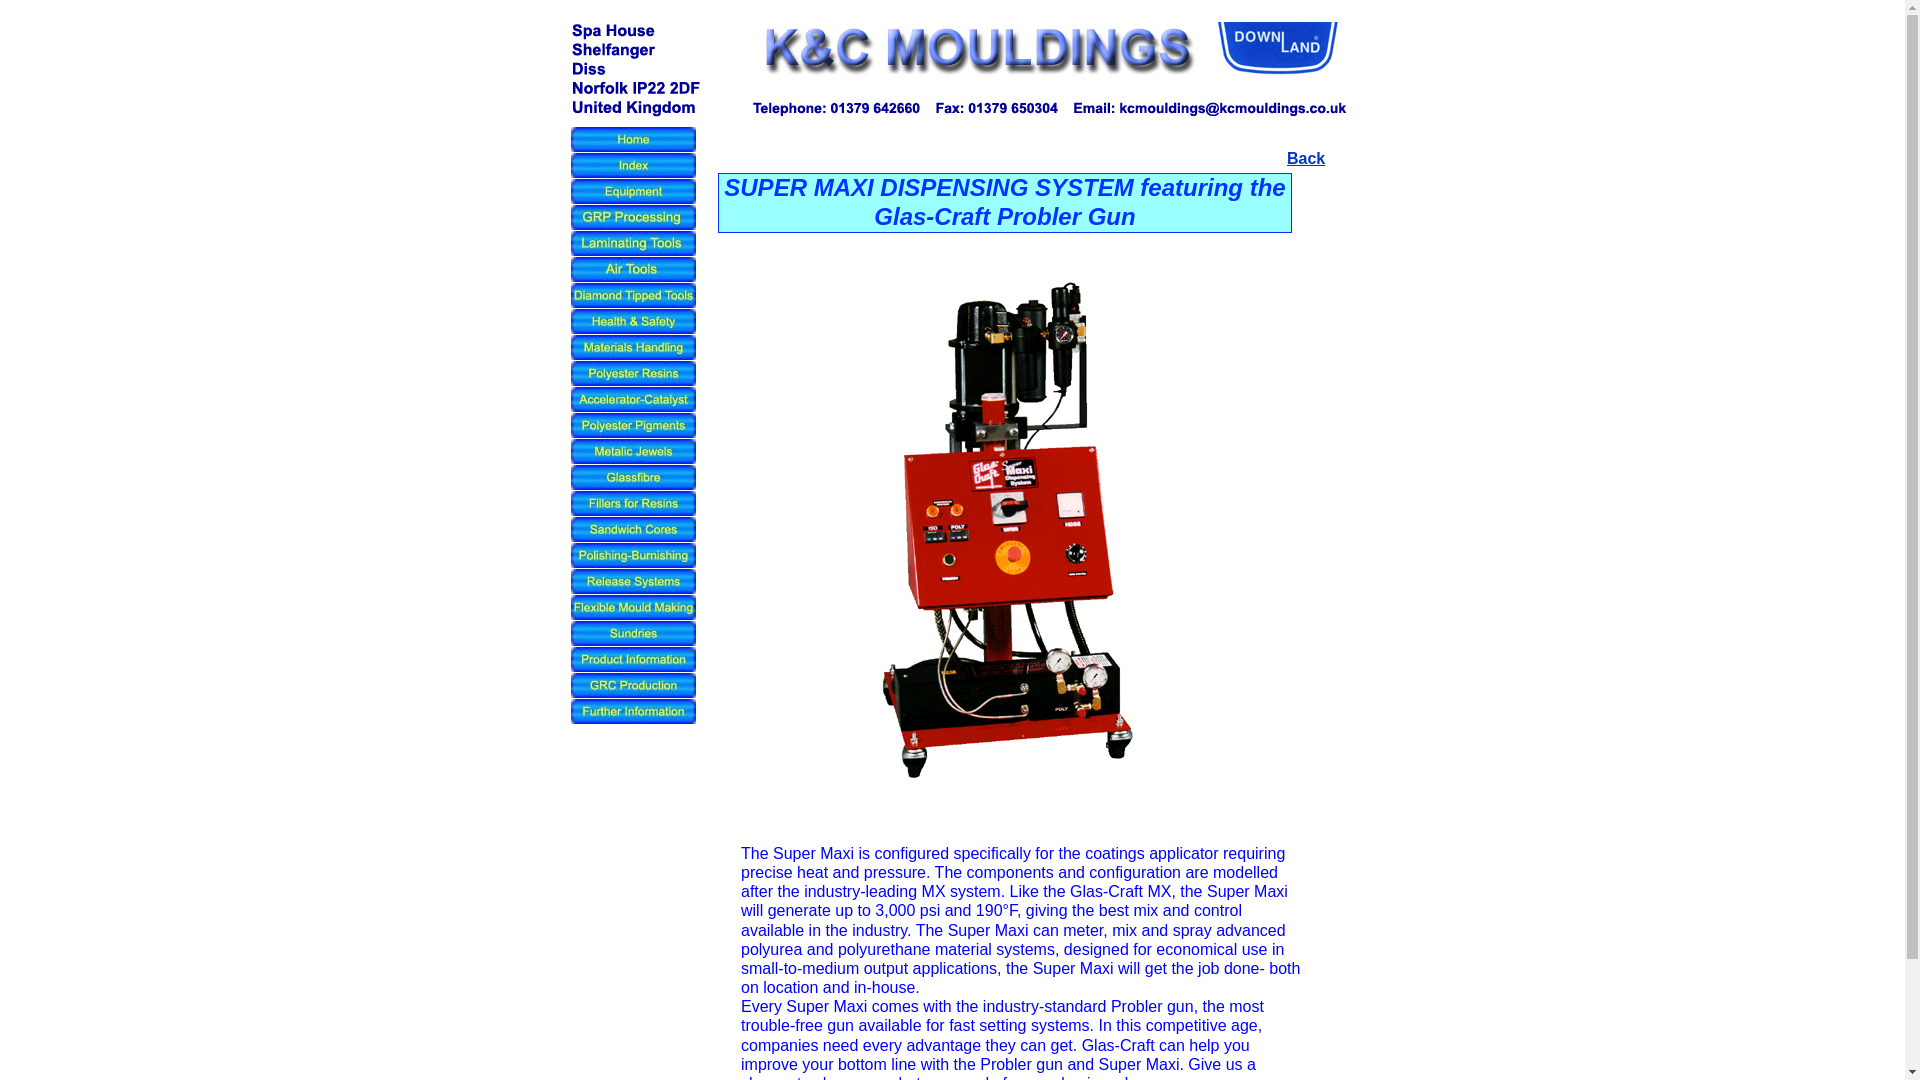 The height and width of the screenshot is (1080, 1920). What do you see at coordinates (1278, 49) in the screenshot?
I see `downlandLogoSS` at bounding box center [1278, 49].